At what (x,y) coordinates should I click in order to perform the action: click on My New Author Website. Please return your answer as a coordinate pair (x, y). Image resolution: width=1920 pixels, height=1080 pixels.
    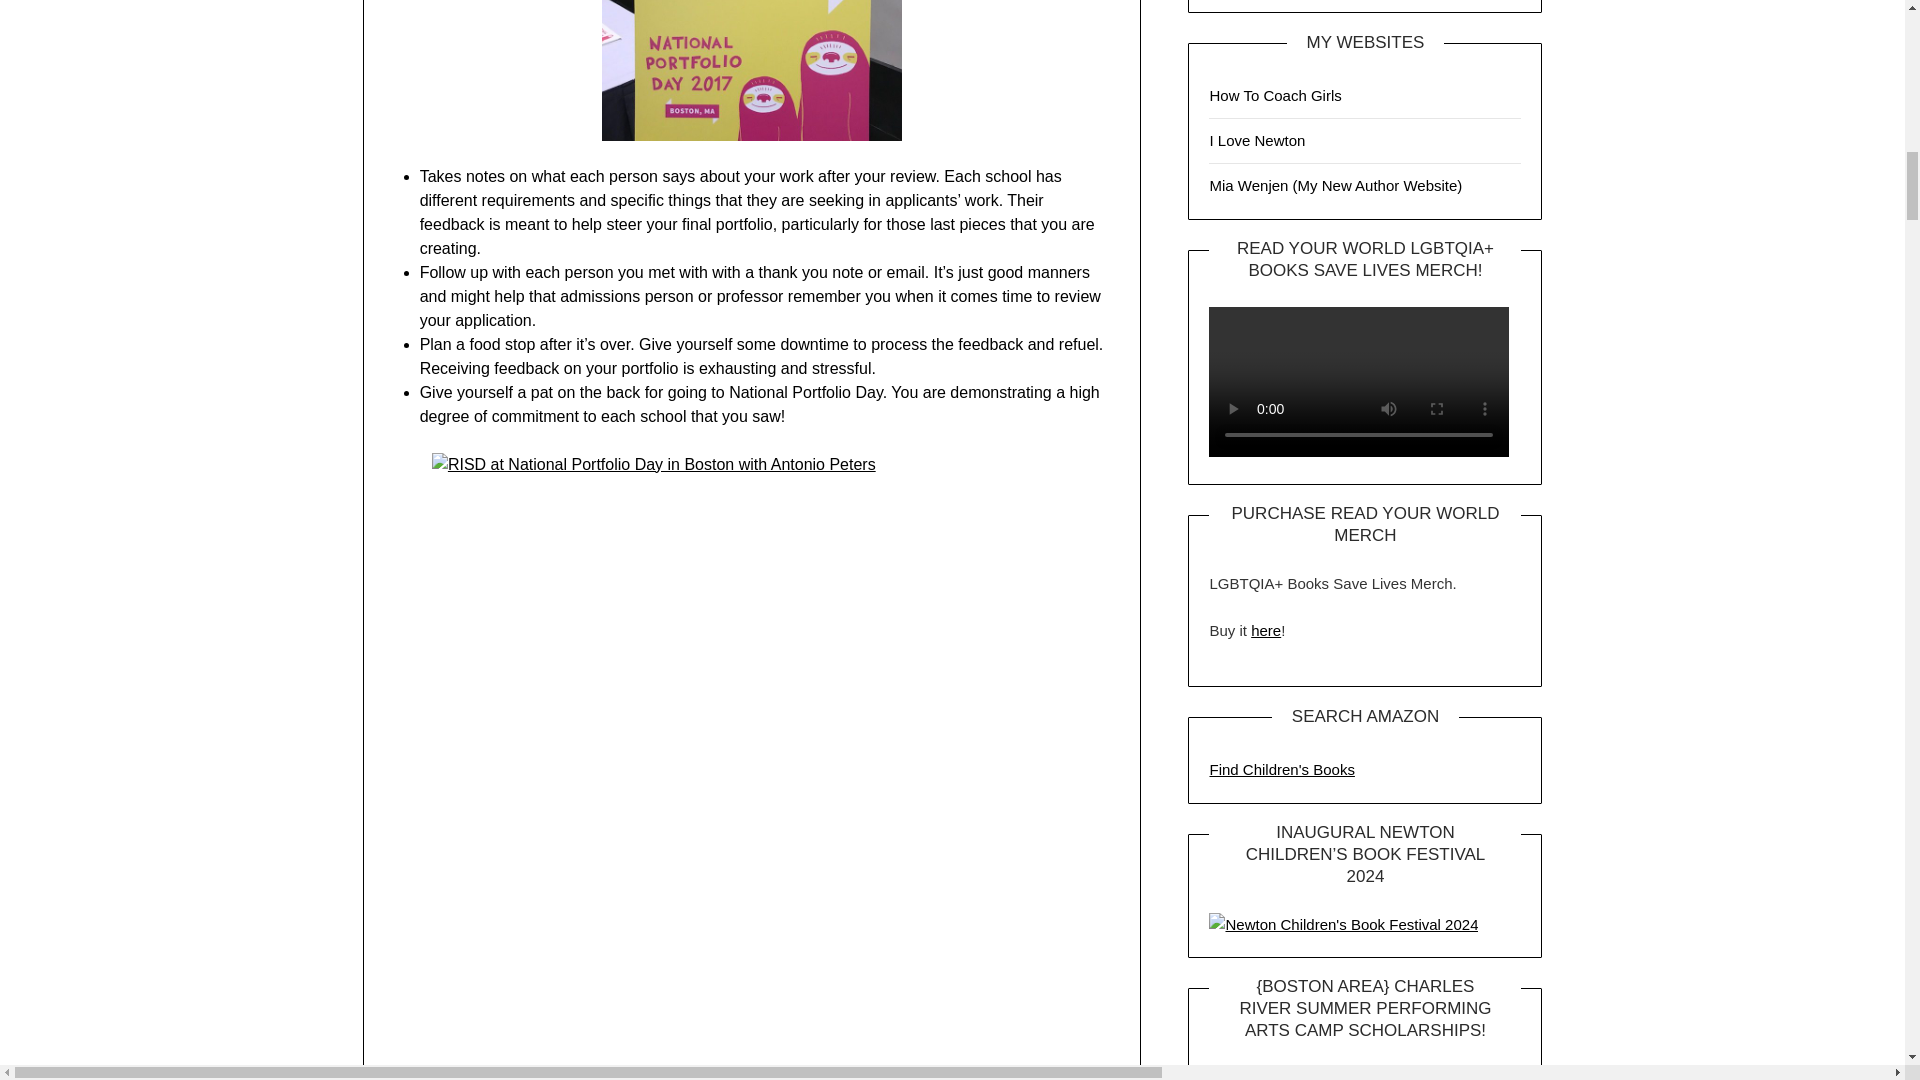
    Looking at the image, I should click on (1335, 186).